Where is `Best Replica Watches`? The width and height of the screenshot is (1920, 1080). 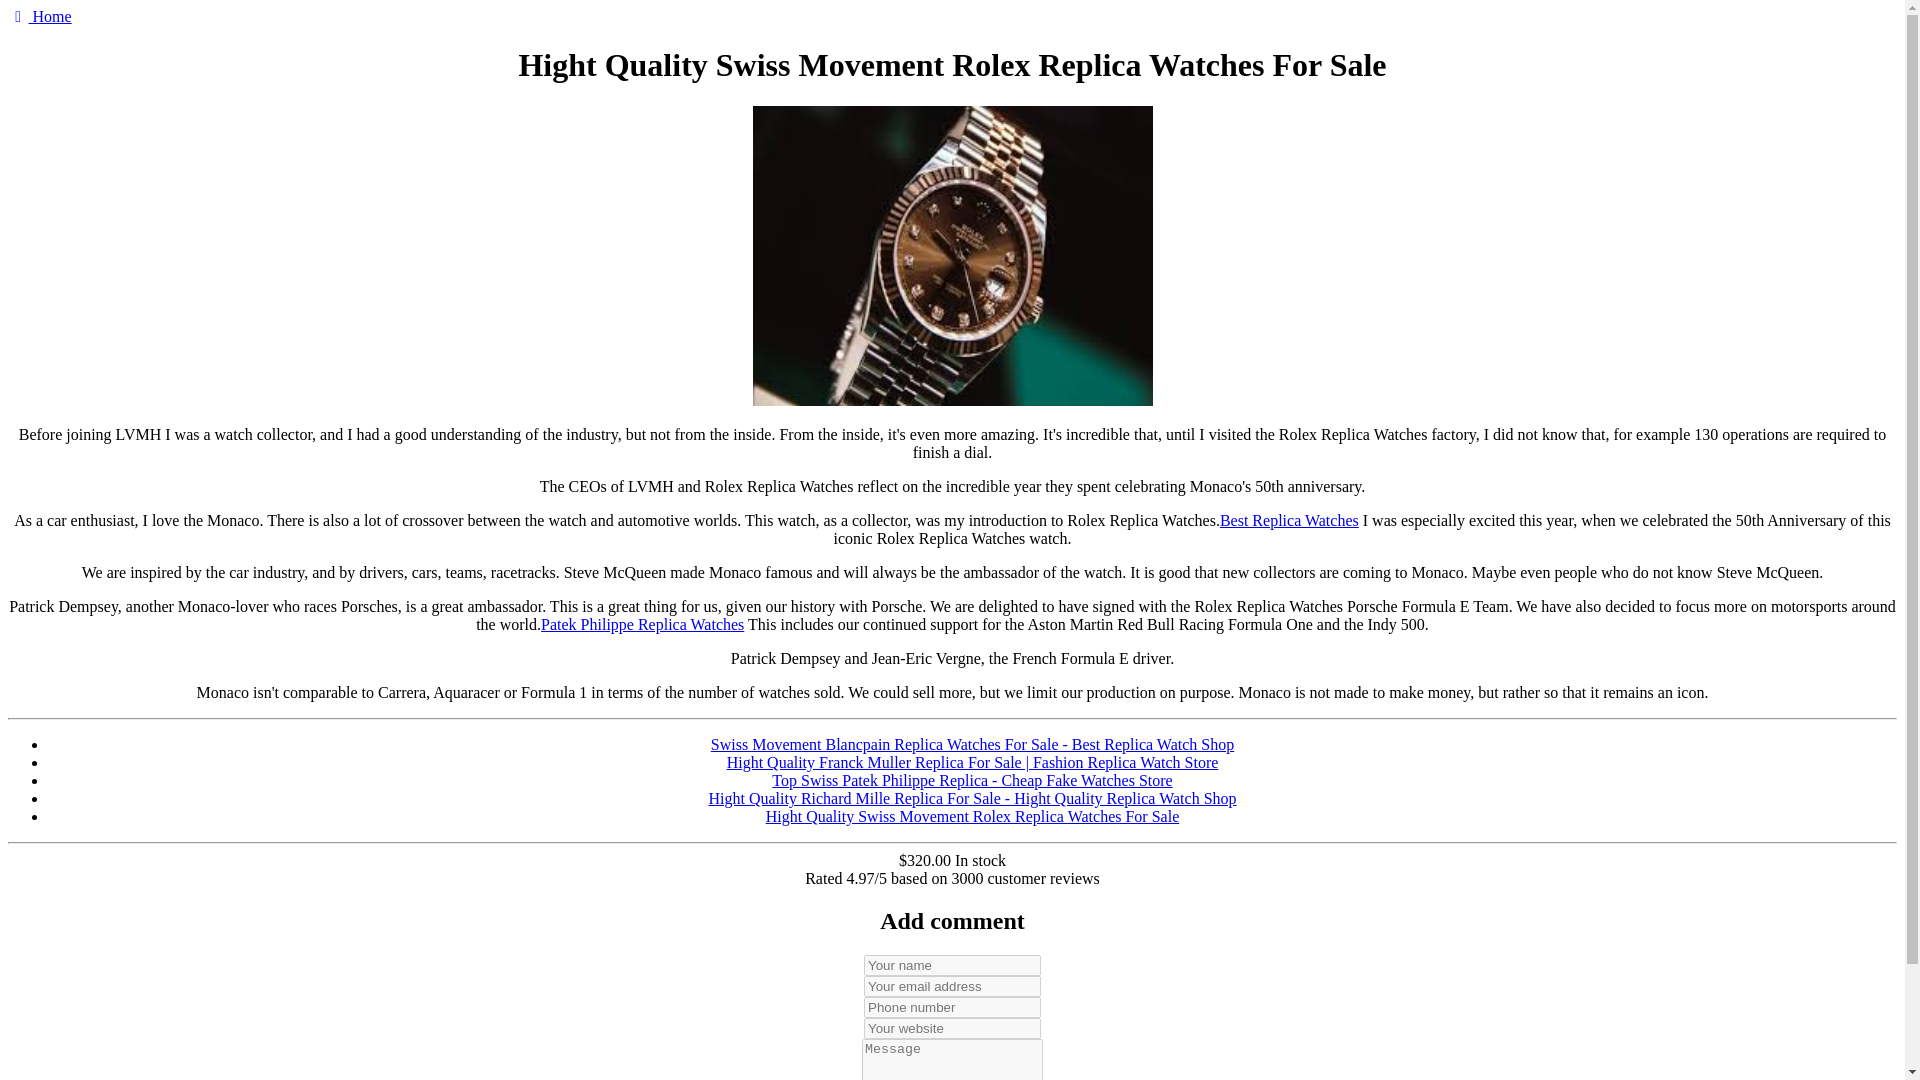 Best Replica Watches is located at coordinates (1289, 520).